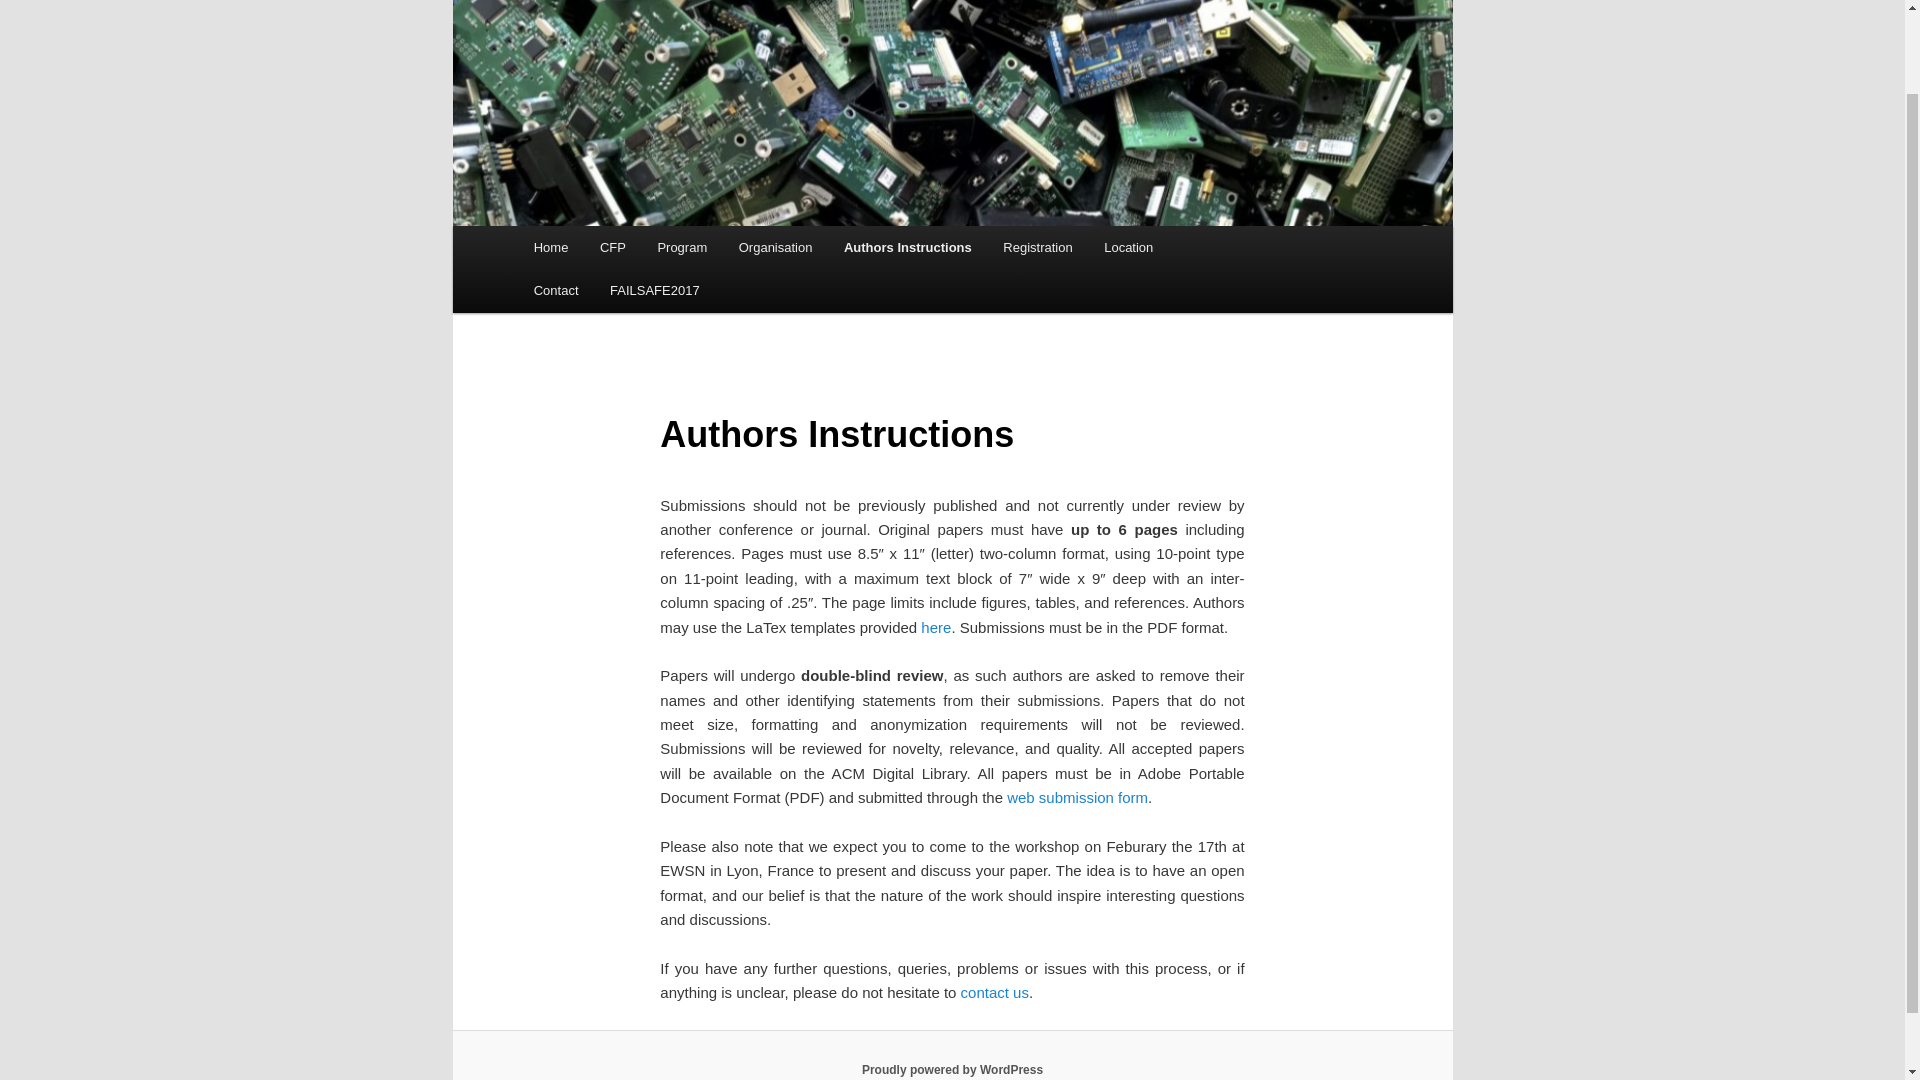 The image size is (1920, 1080). I want to click on Contact, so click(556, 290).